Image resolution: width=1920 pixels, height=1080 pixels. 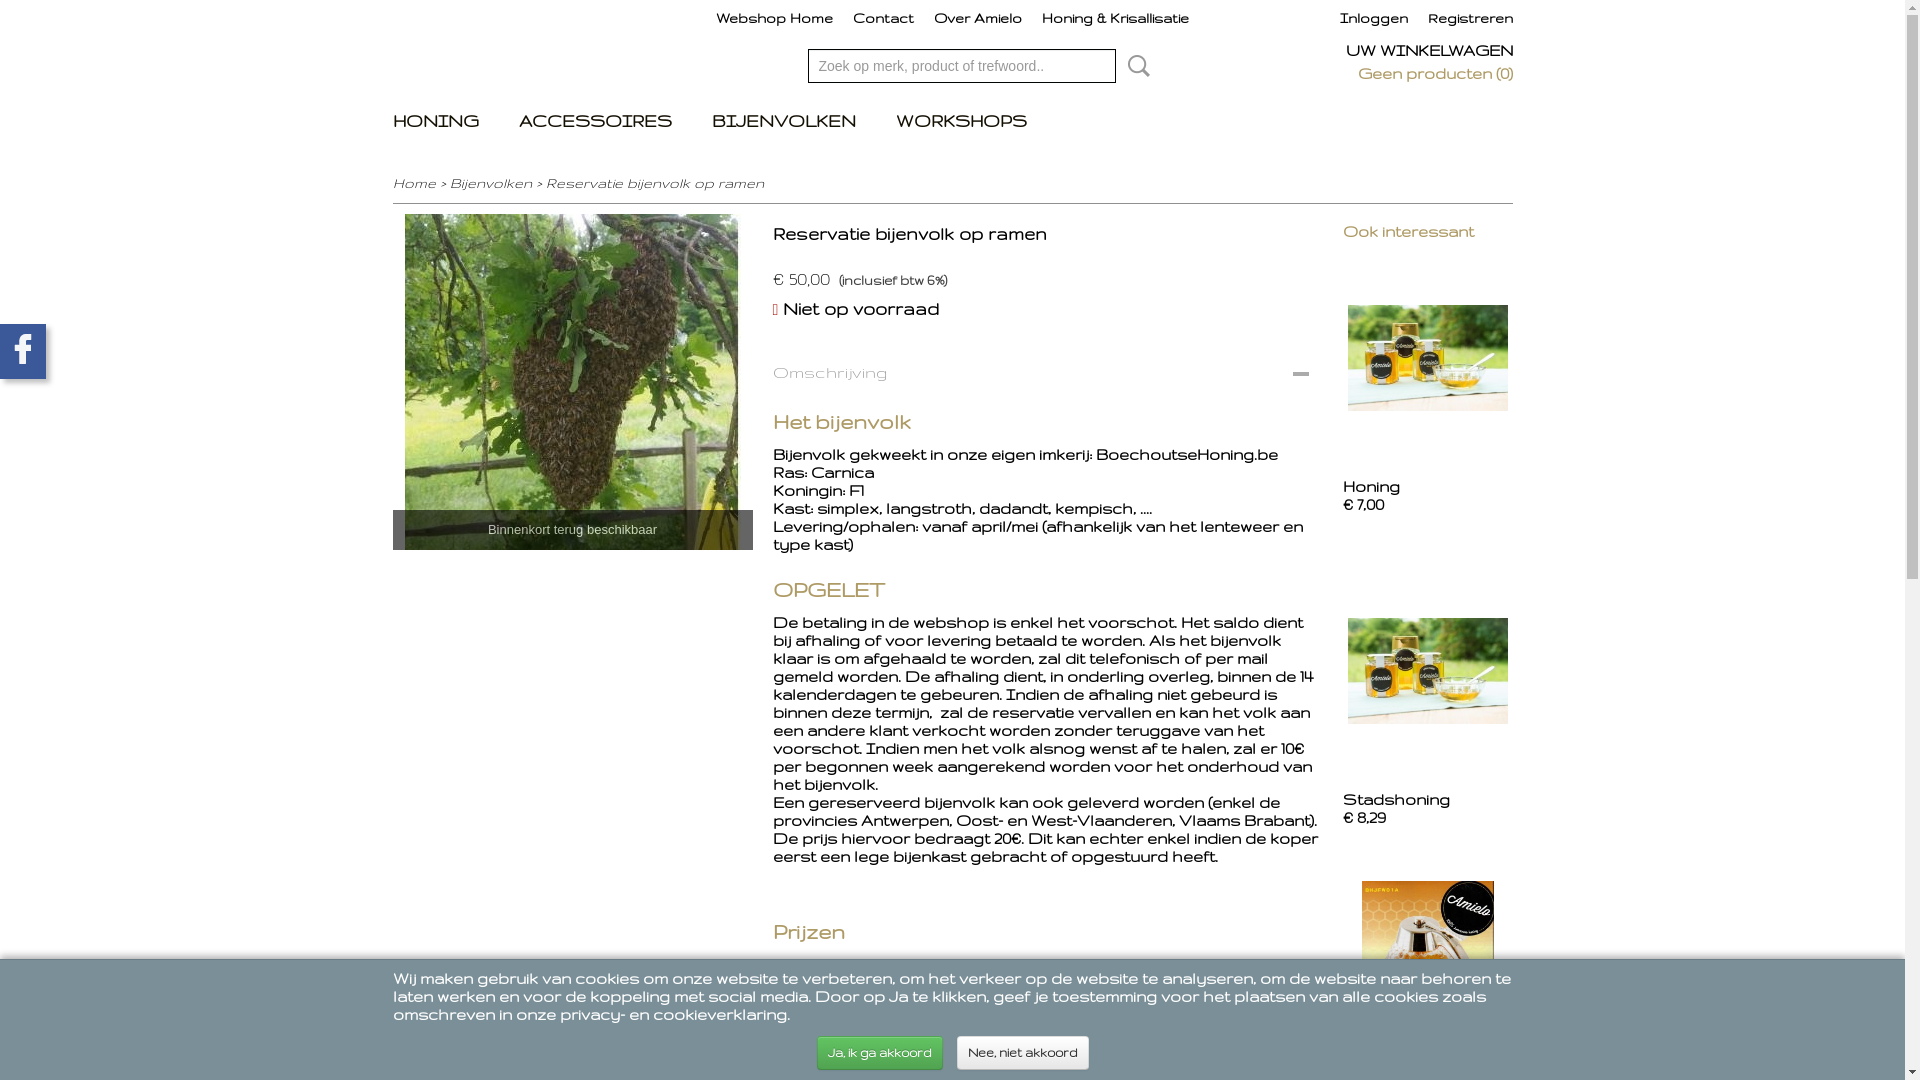 What do you see at coordinates (1428, 670) in the screenshot?
I see `Stadshoning` at bounding box center [1428, 670].